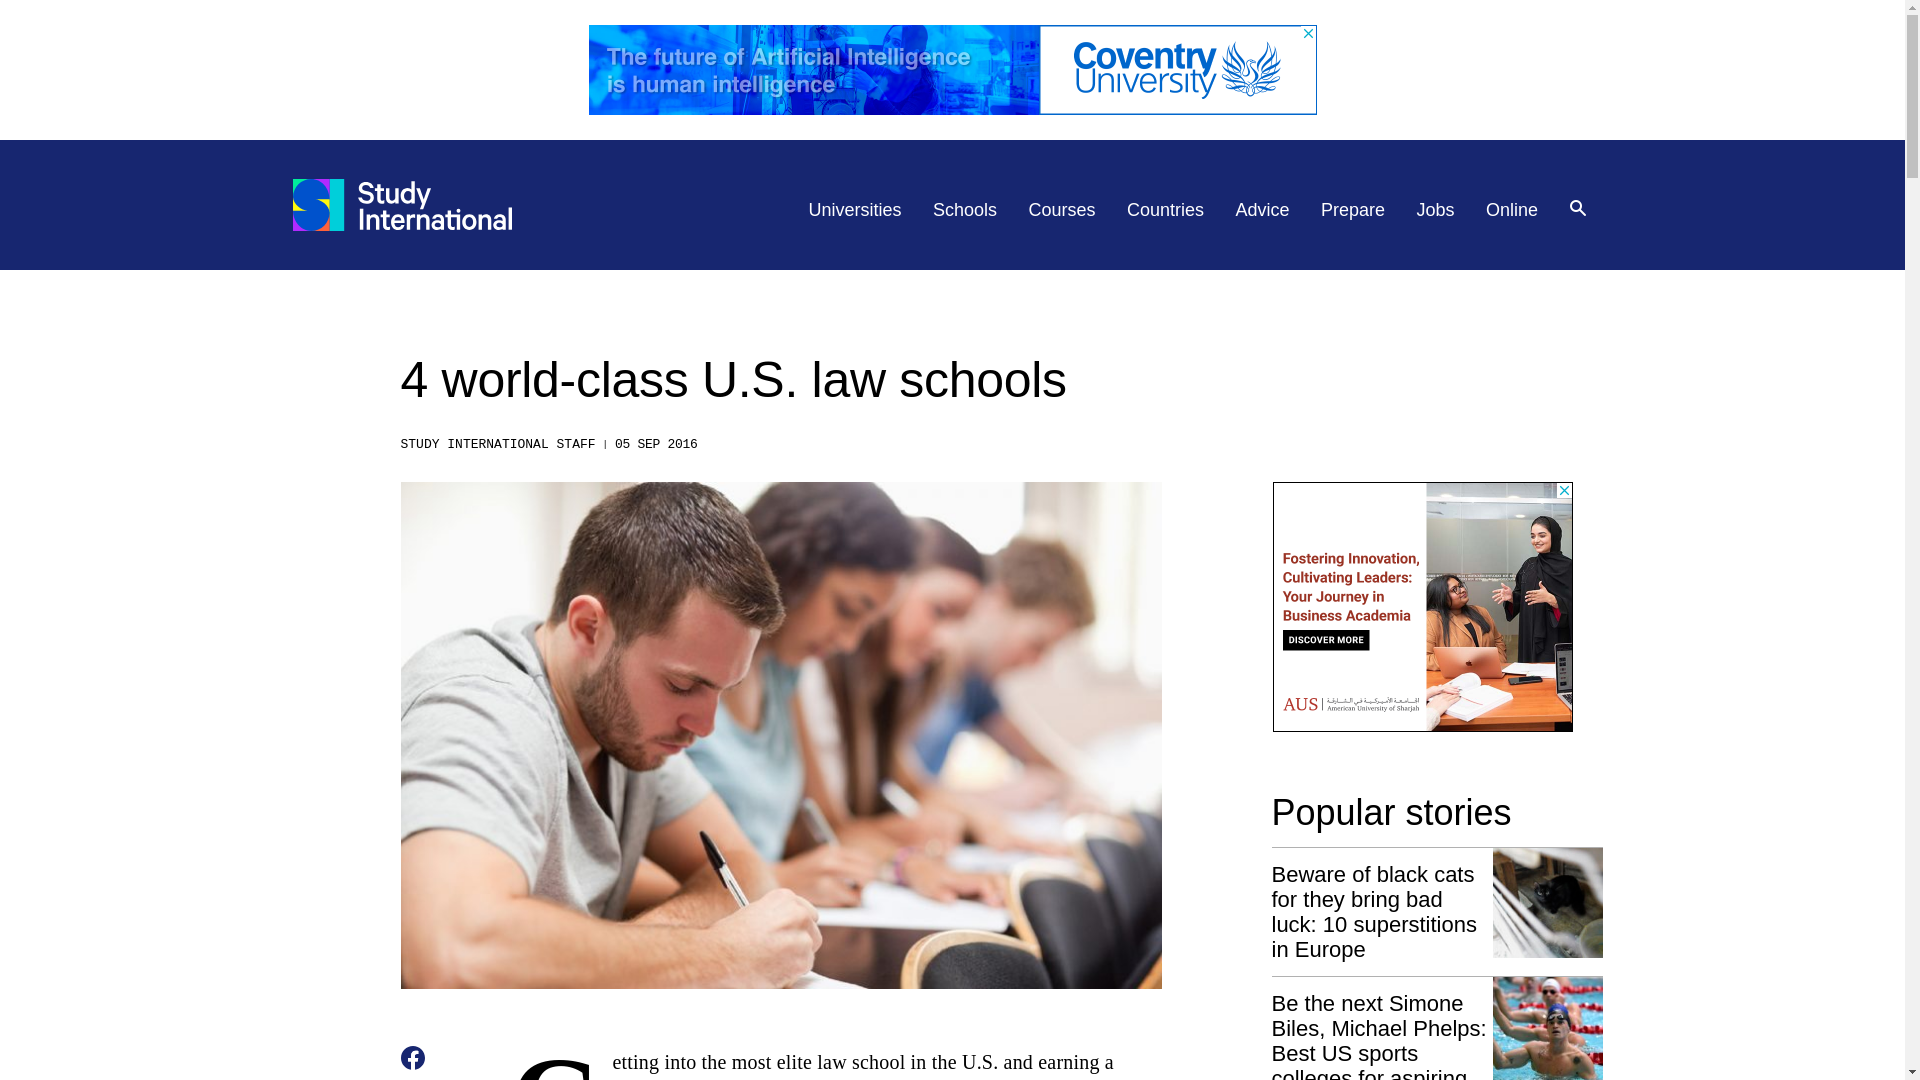 This screenshot has height=1080, width=1920. I want to click on Courses, so click(1062, 210).